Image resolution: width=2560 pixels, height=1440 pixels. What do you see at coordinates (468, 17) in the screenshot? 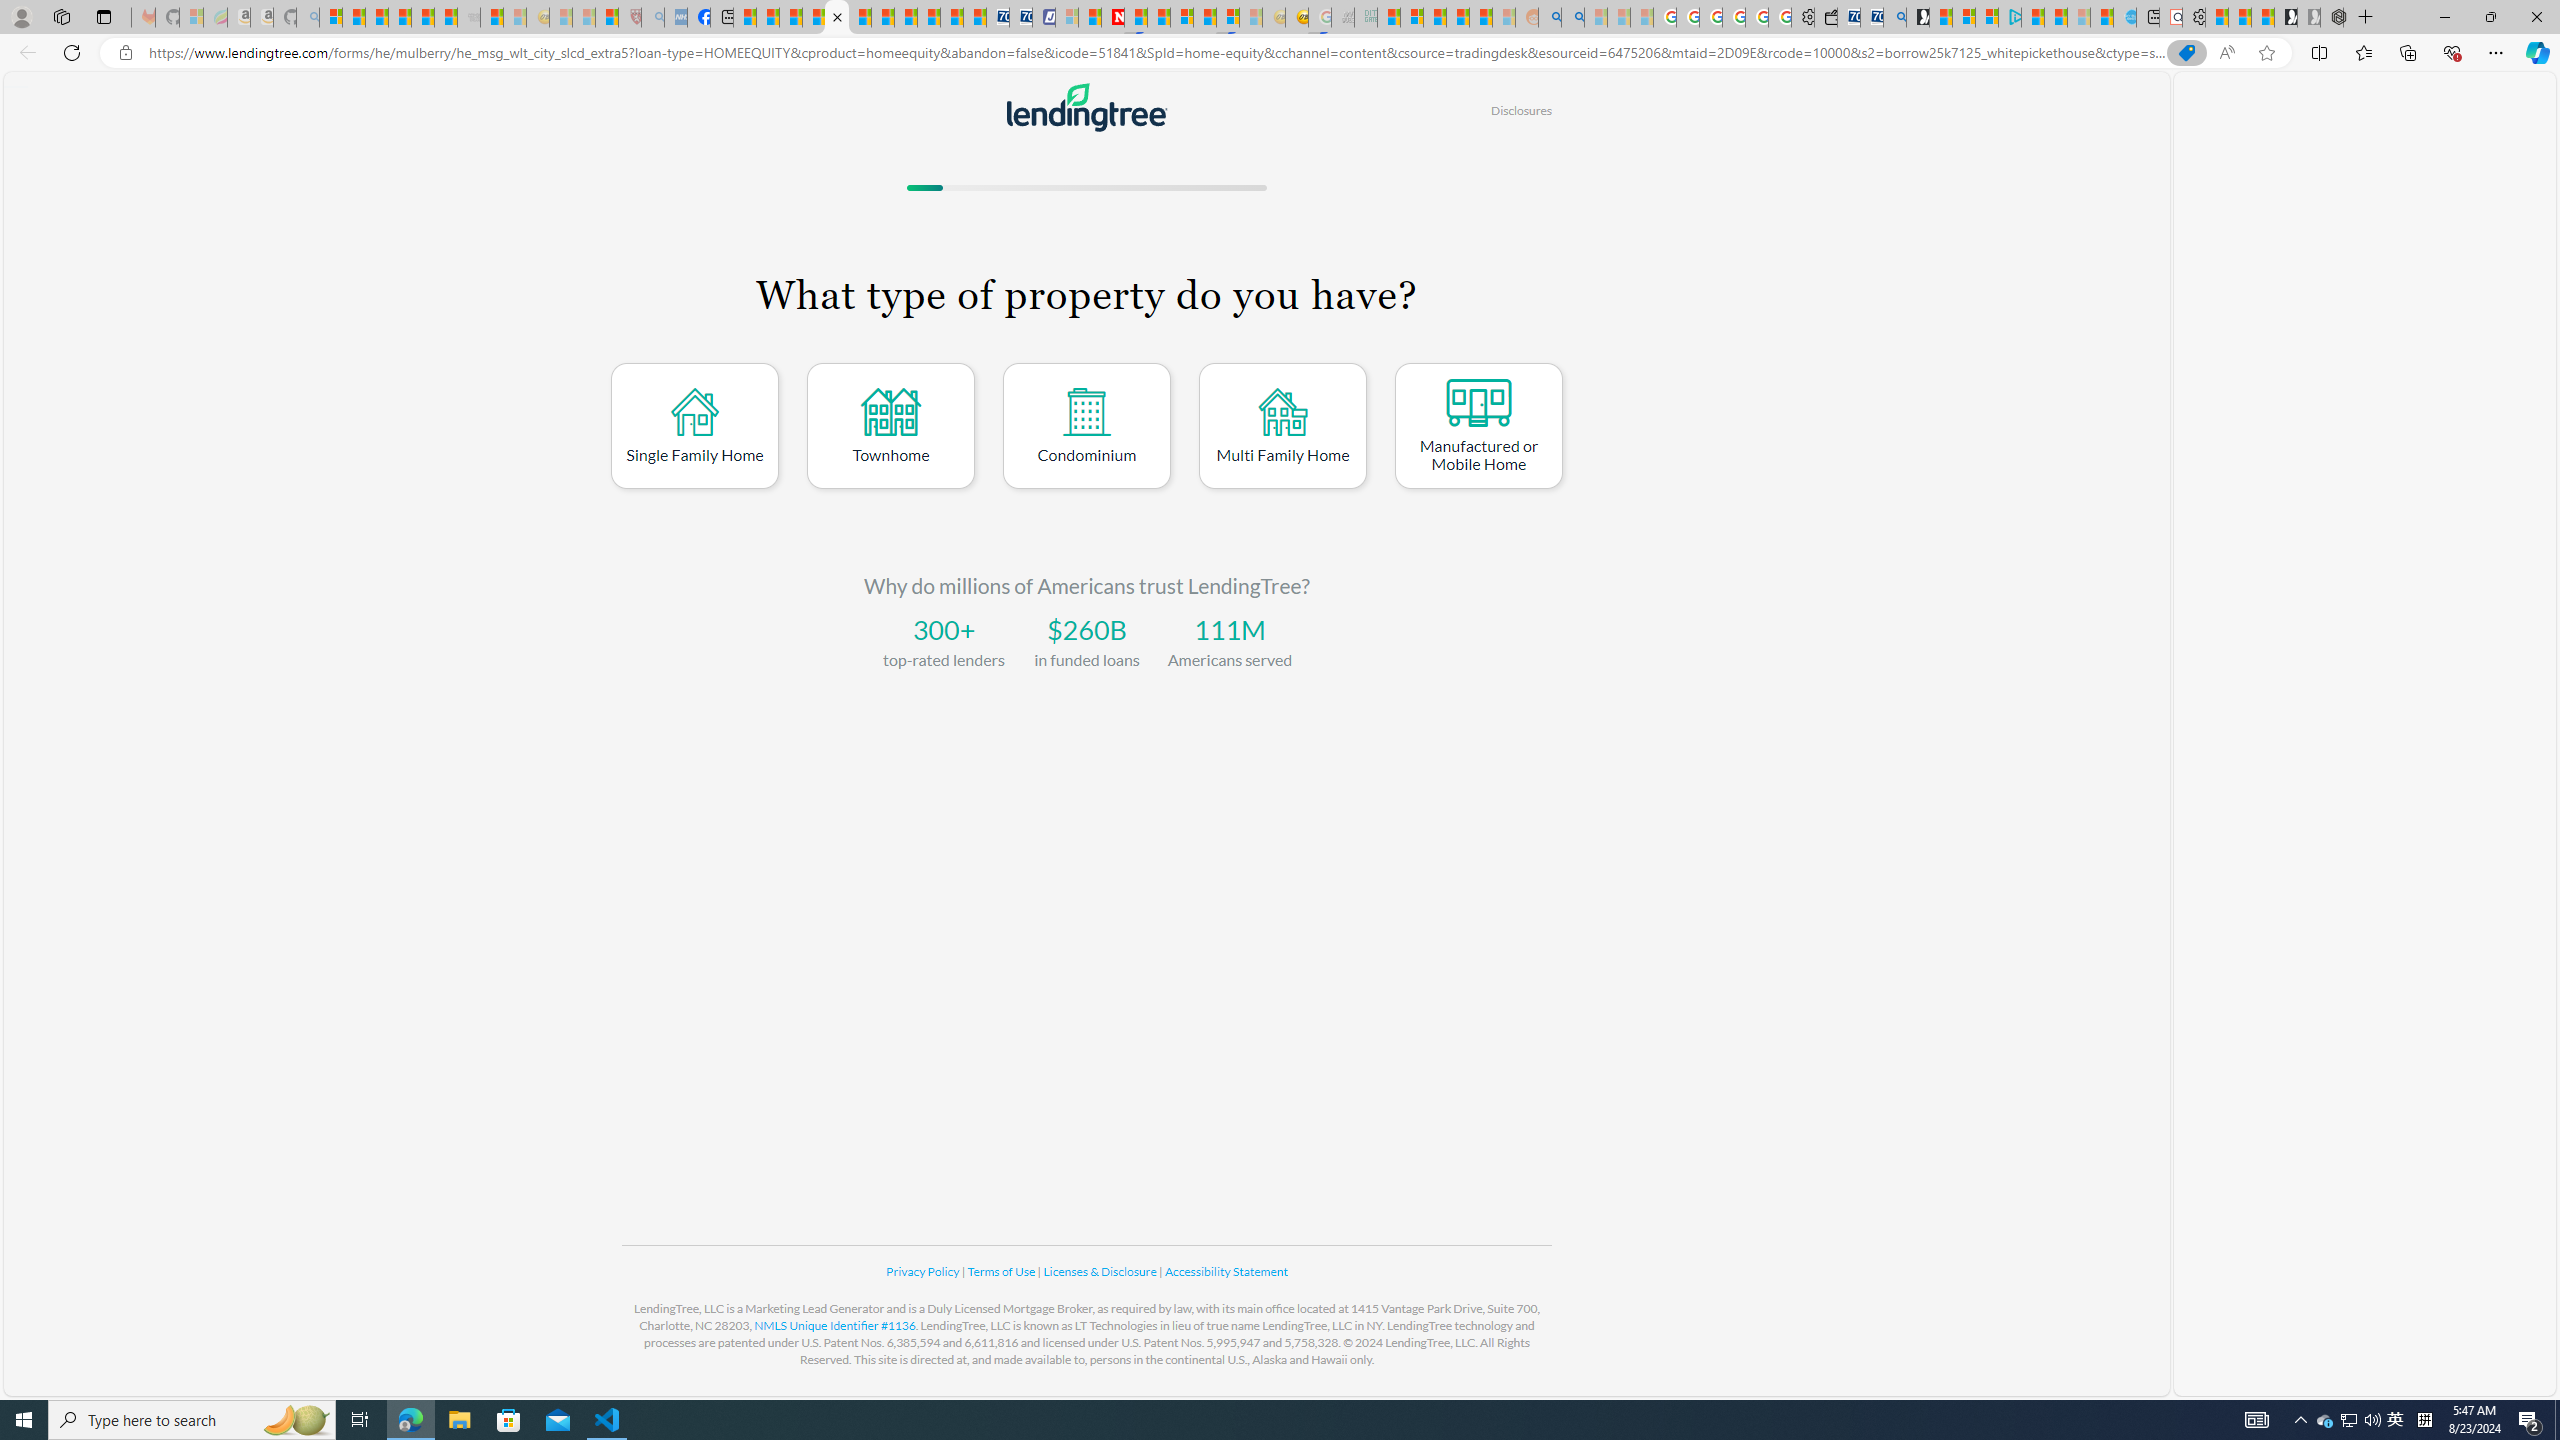
I see `Combat Siege - Sleeping` at bounding box center [468, 17].